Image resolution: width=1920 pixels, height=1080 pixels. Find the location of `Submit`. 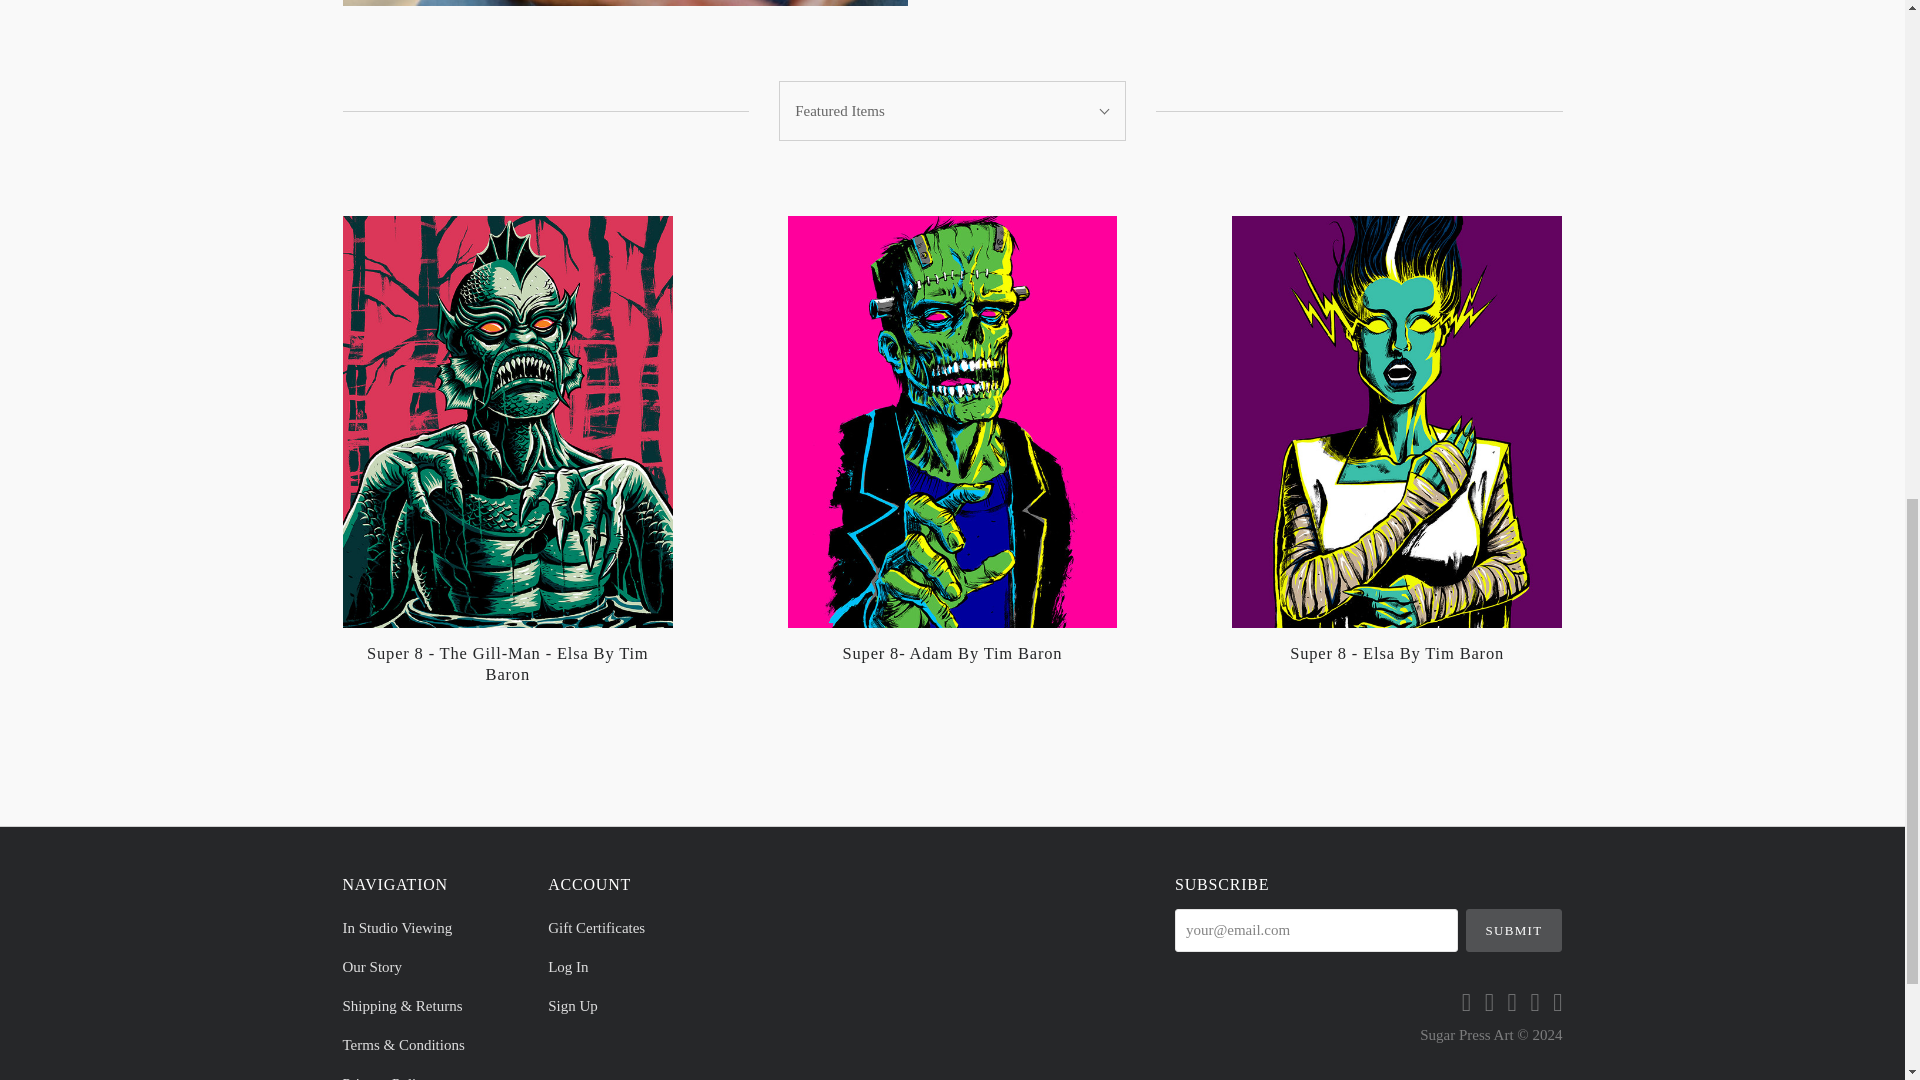

Submit is located at coordinates (1514, 930).